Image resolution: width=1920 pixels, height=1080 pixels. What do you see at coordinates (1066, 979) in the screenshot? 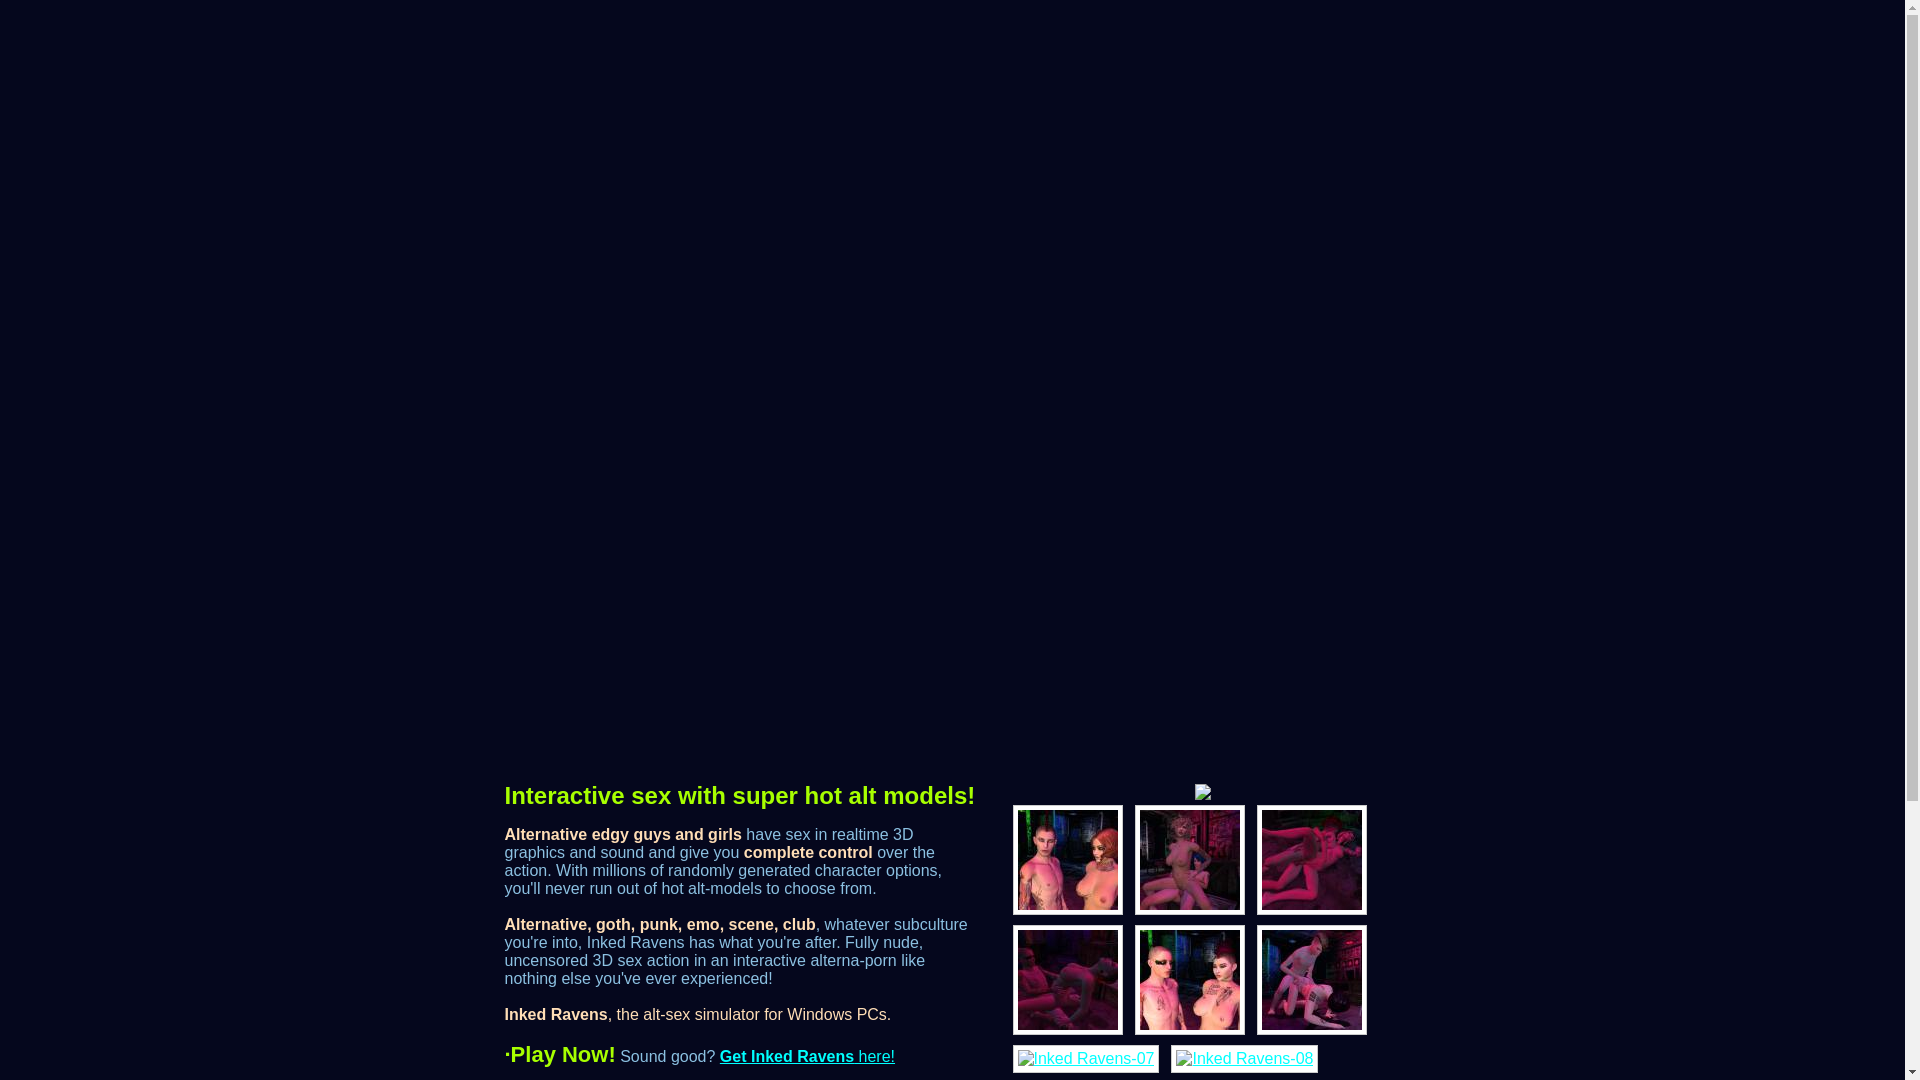
I see `Inked Ravens-04` at bounding box center [1066, 979].